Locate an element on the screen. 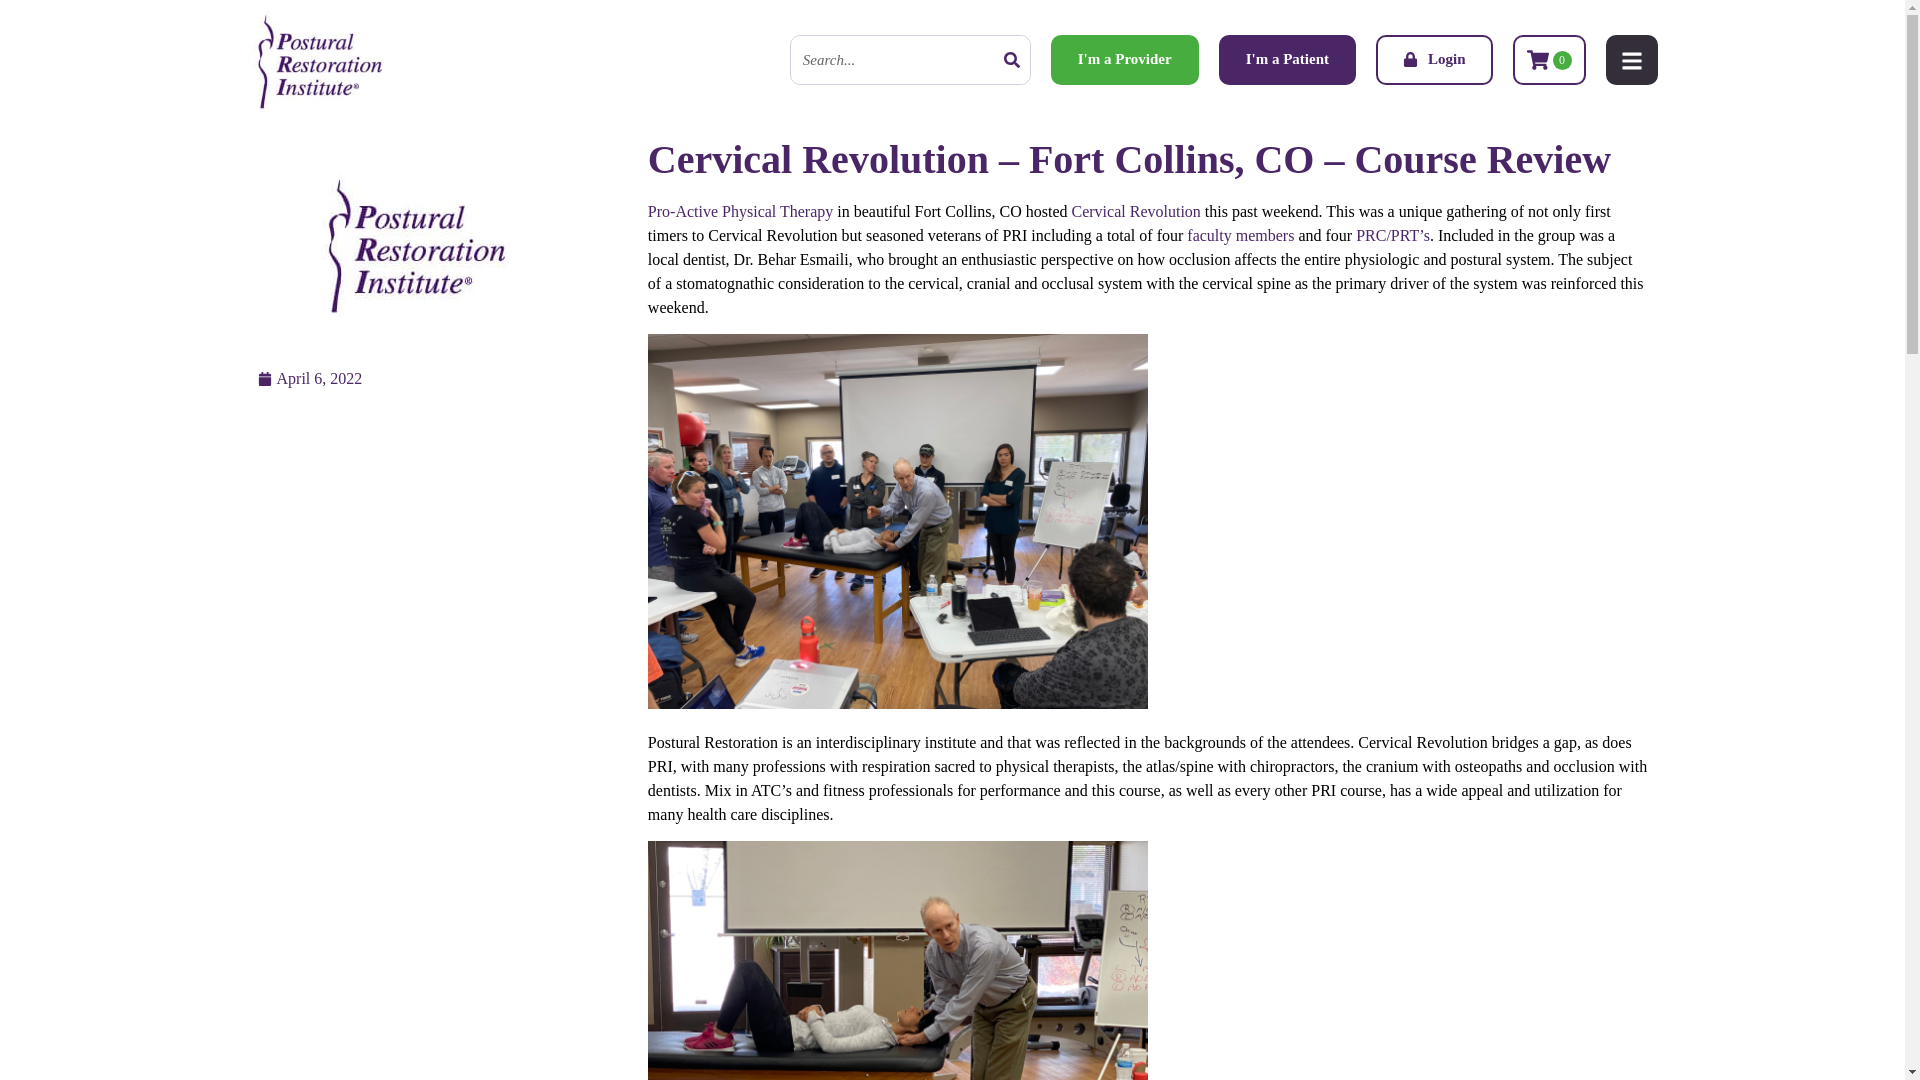  April 6, 2022 is located at coordinates (310, 378).